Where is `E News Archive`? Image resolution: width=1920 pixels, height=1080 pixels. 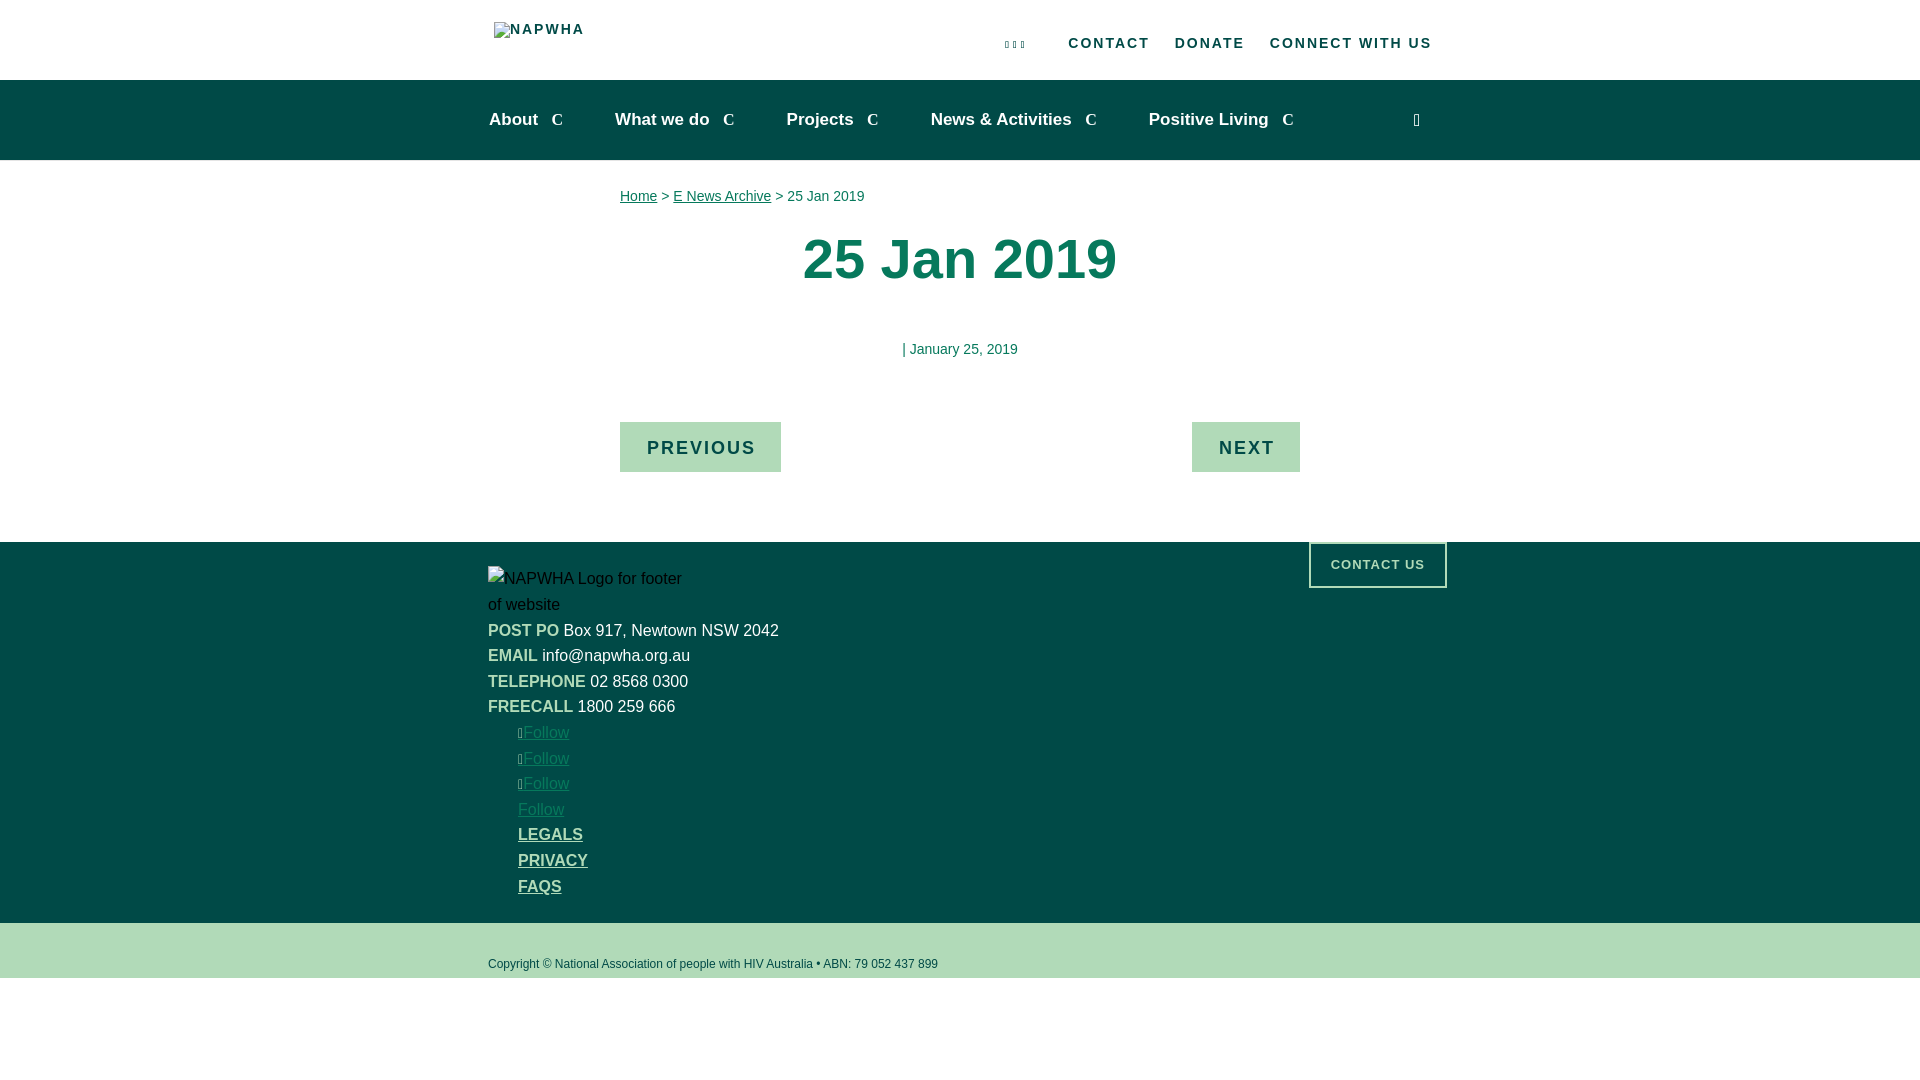 E News Archive is located at coordinates (722, 196).